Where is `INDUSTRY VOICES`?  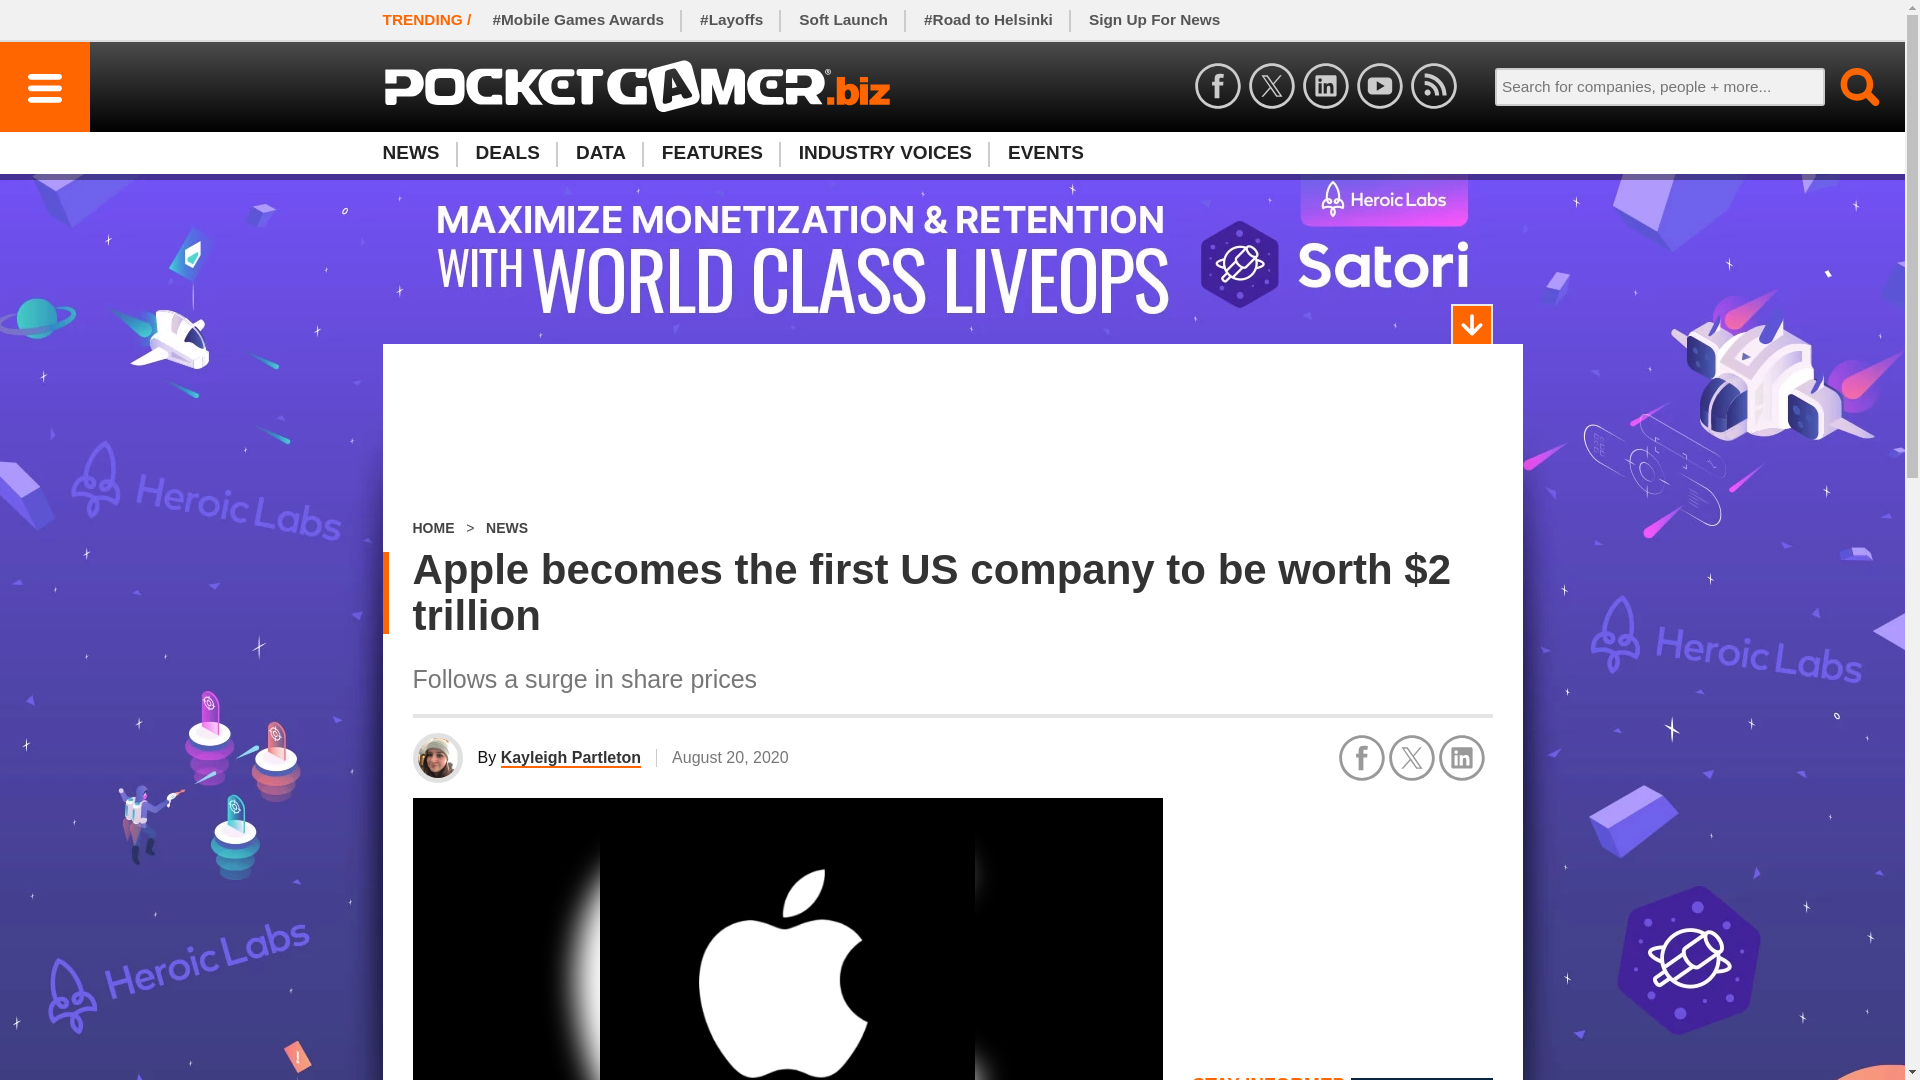 INDUSTRY VOICES is located at coordinates (886, 152).